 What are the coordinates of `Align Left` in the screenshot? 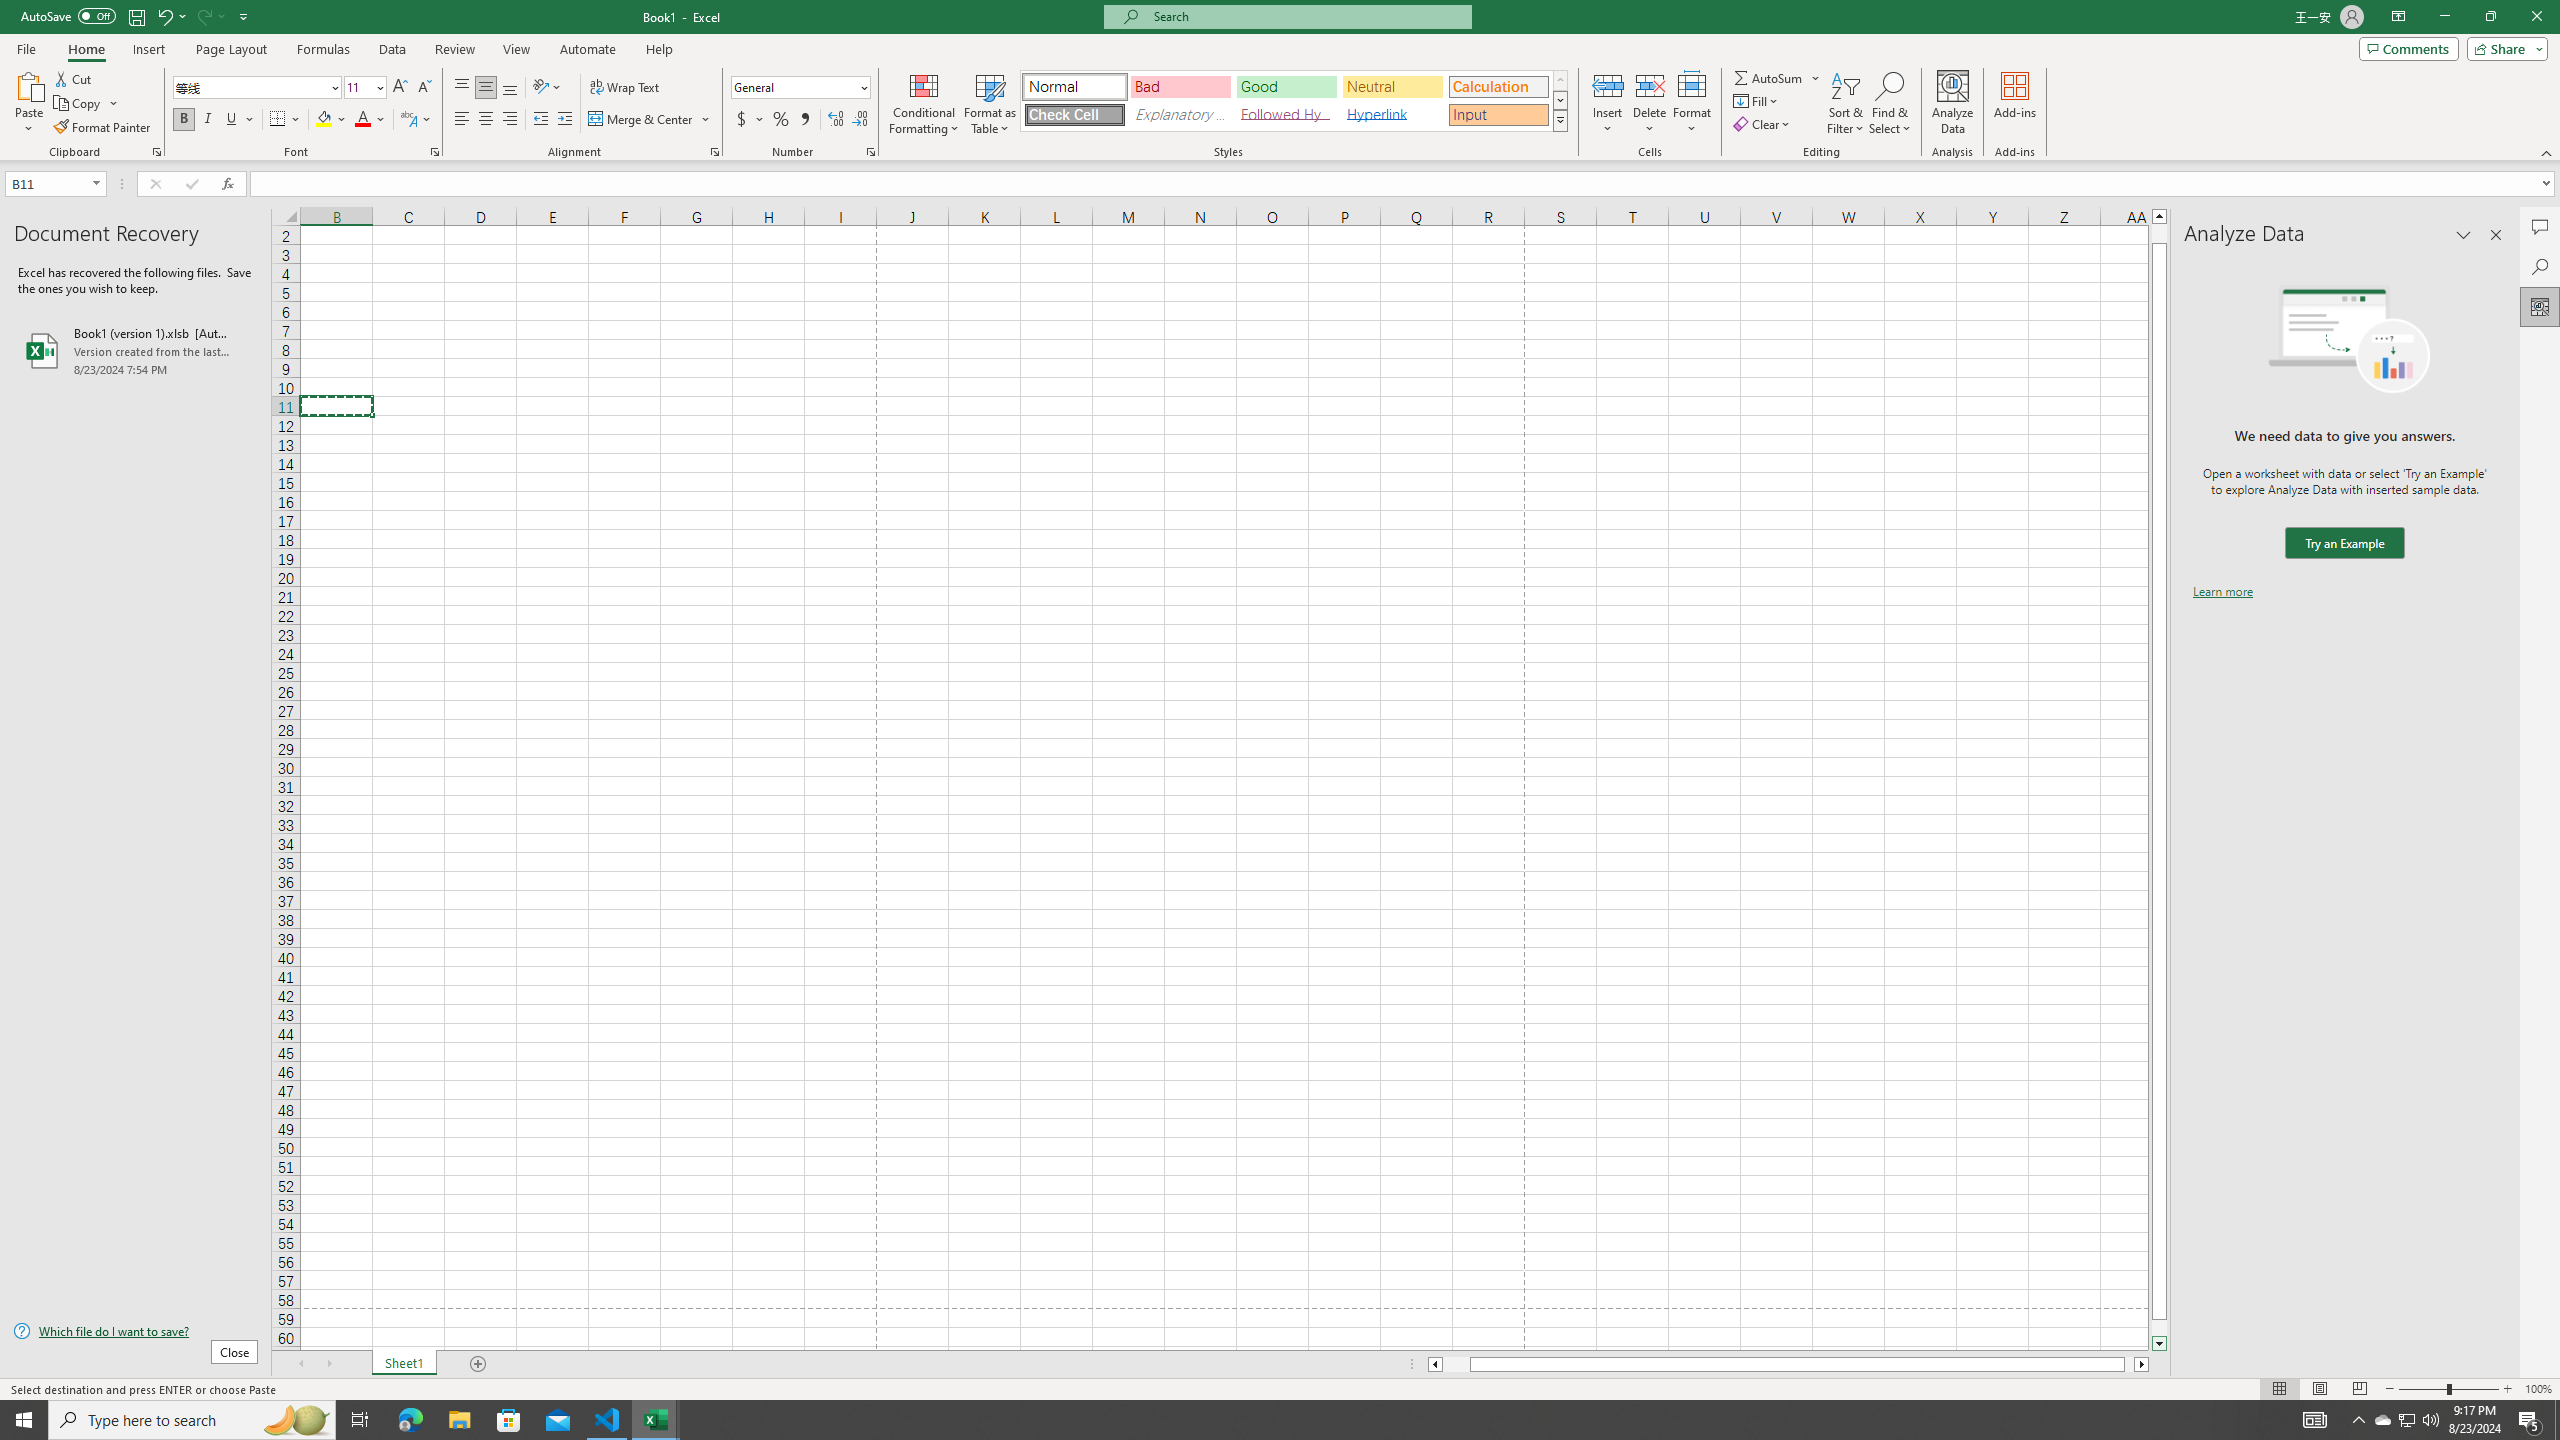 It's located at (462, 120).